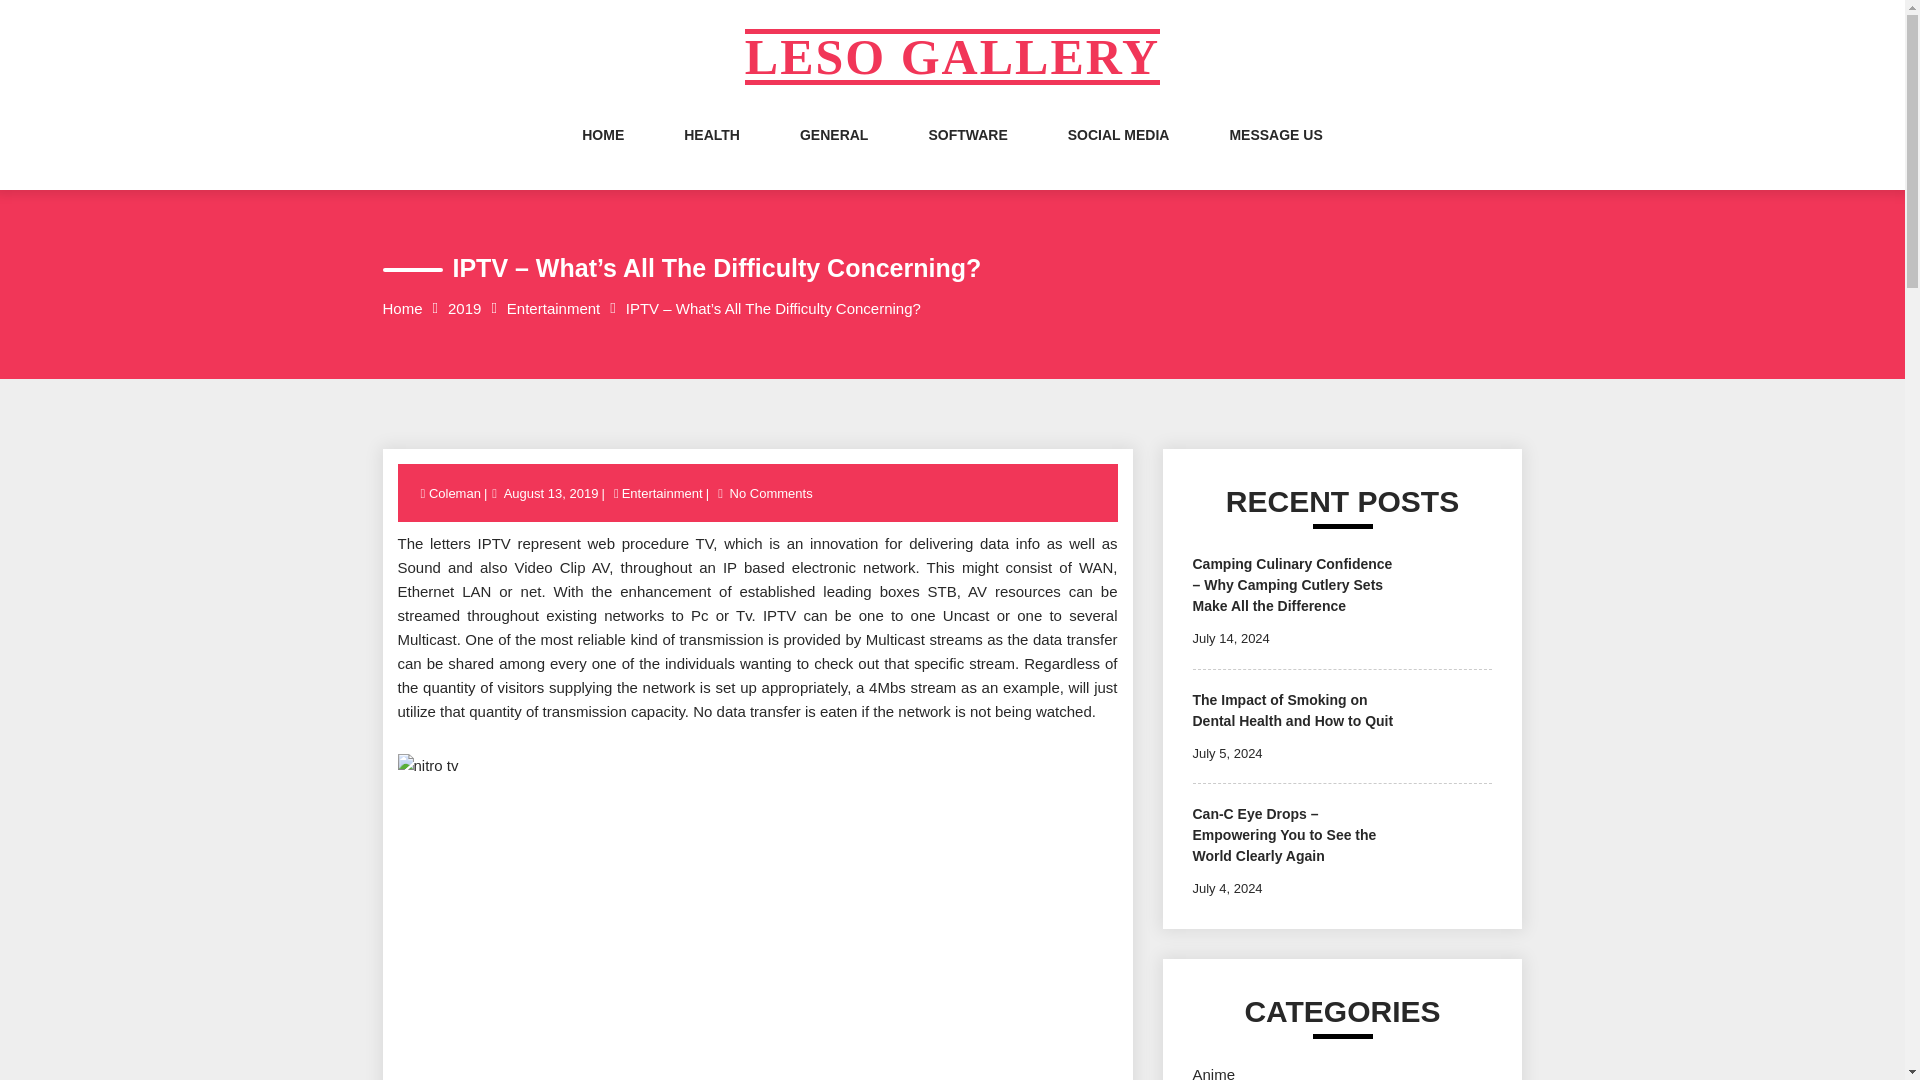  Describe the element at coordinates (966, 154) in the screenshot. I see `SOFTWARE` at that location.